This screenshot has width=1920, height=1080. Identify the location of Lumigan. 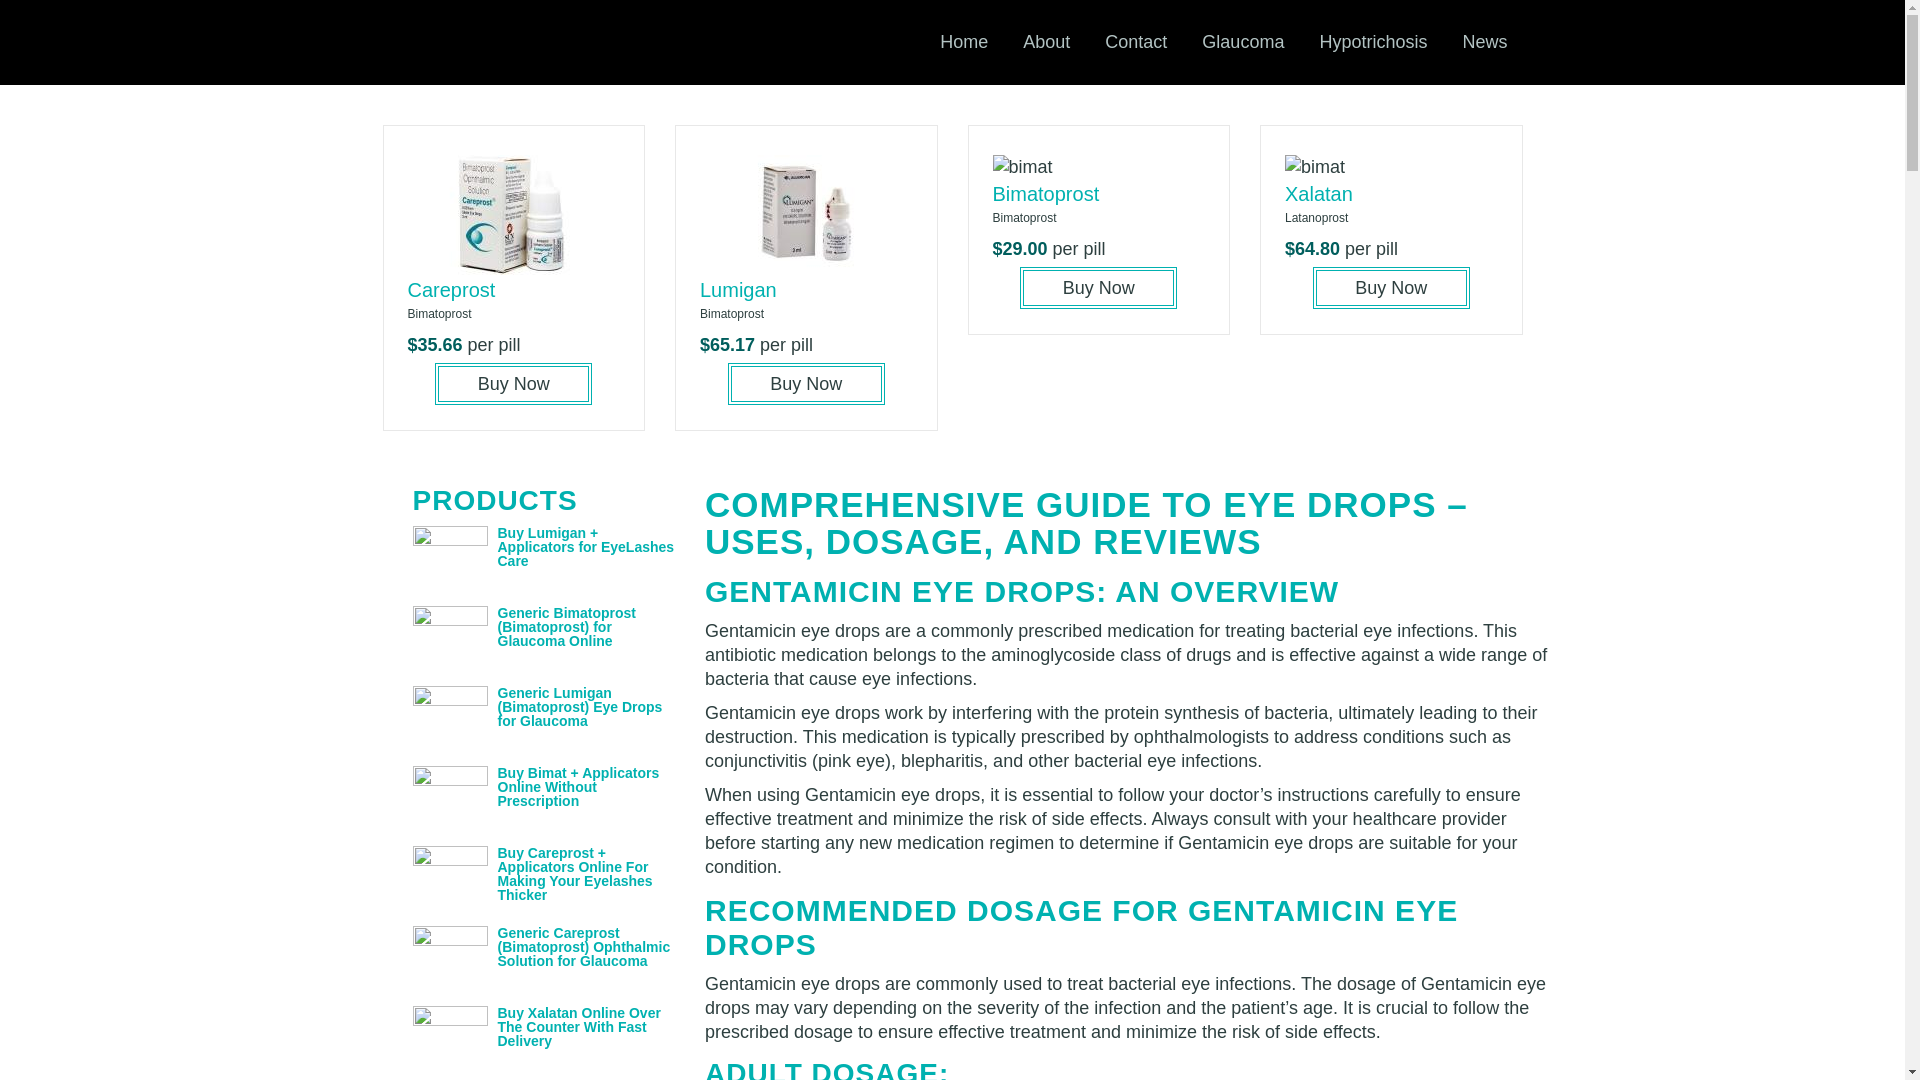
(738, 290).